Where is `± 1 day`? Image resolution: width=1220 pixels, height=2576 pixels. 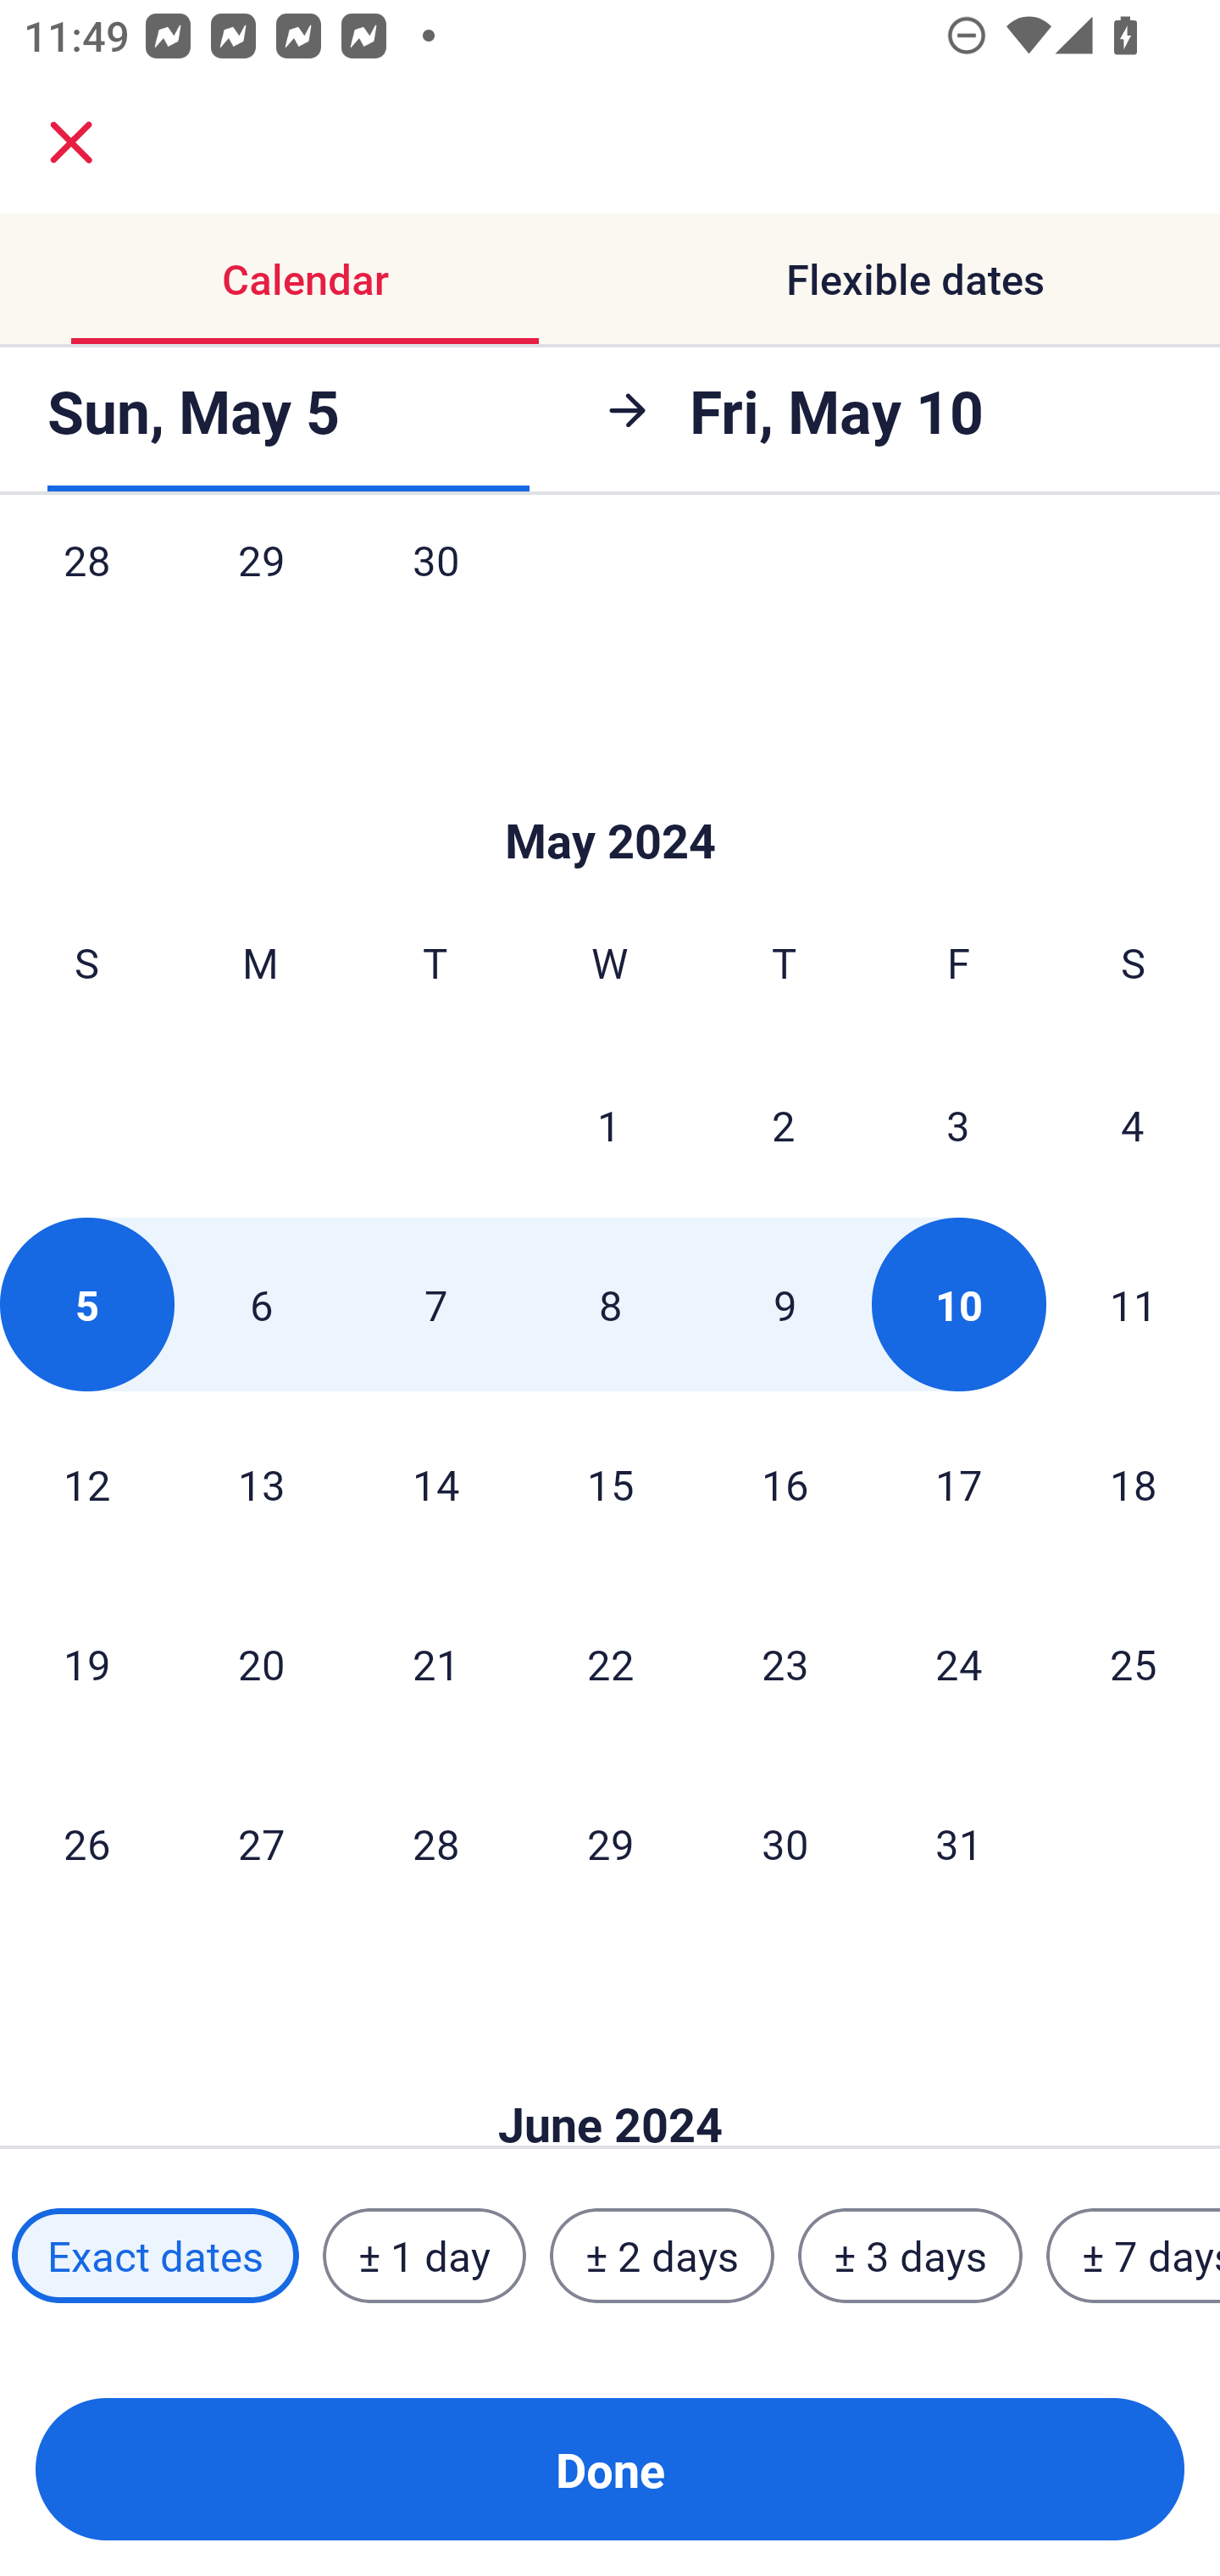 ± 1 day is located at coordinates (424, 2255).